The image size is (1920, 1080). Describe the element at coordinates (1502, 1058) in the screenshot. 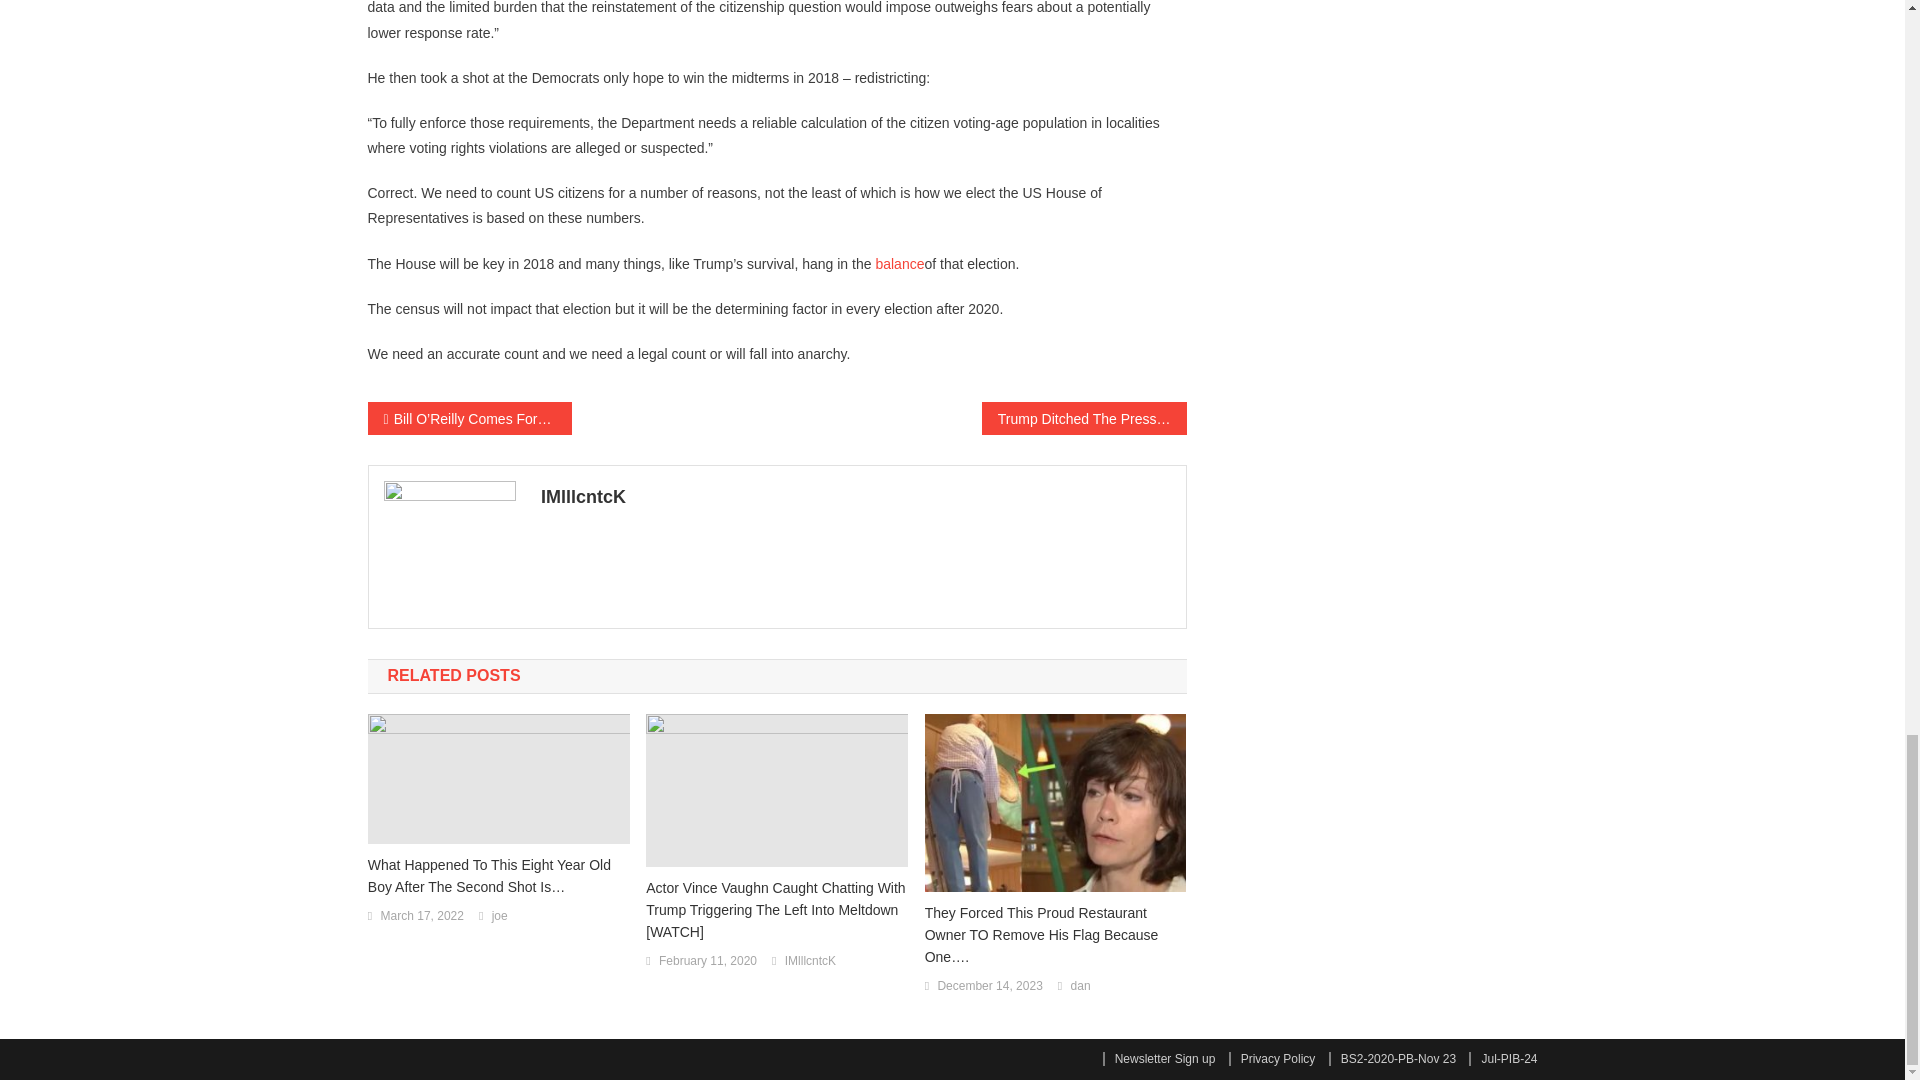

I see `Jul-PIB-24` at that location.